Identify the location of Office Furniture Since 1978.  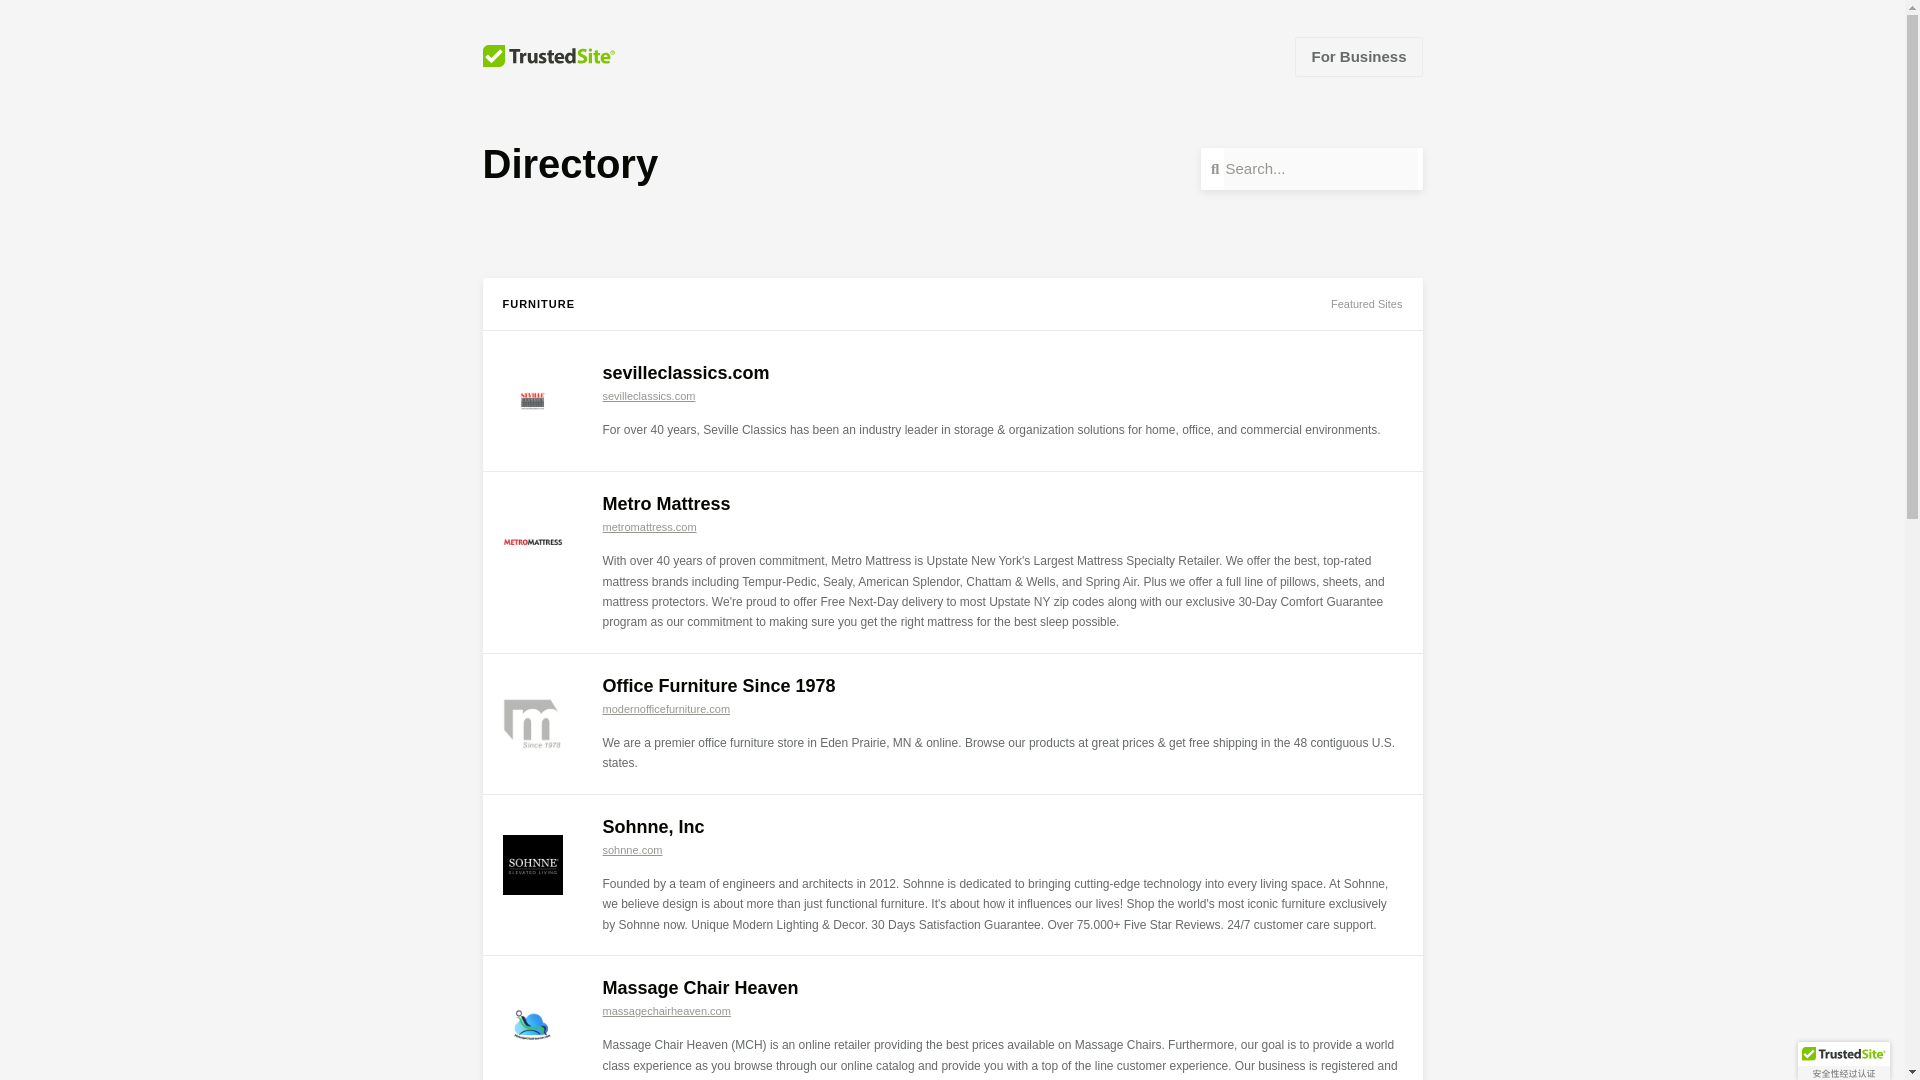
(718, 686).